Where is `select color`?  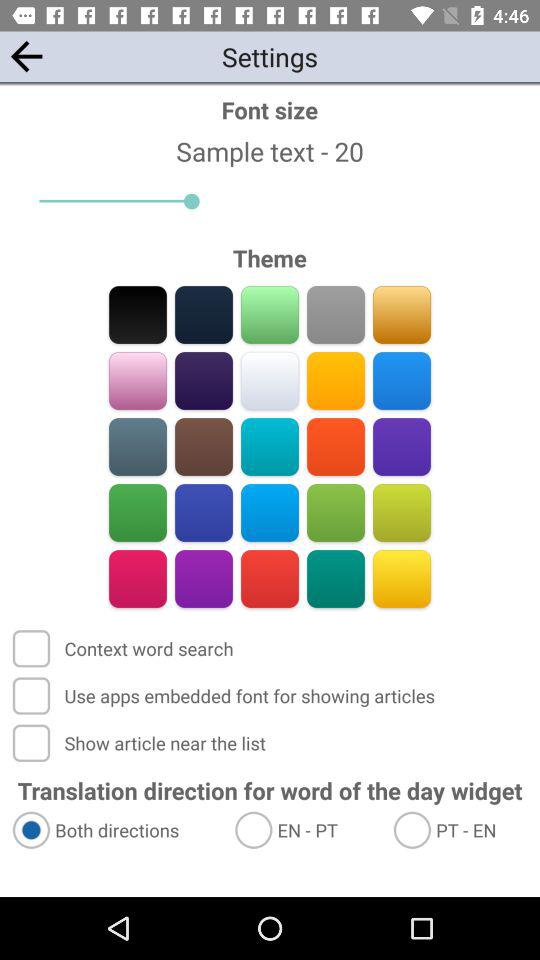 select color is located at coordinates (204, 578).